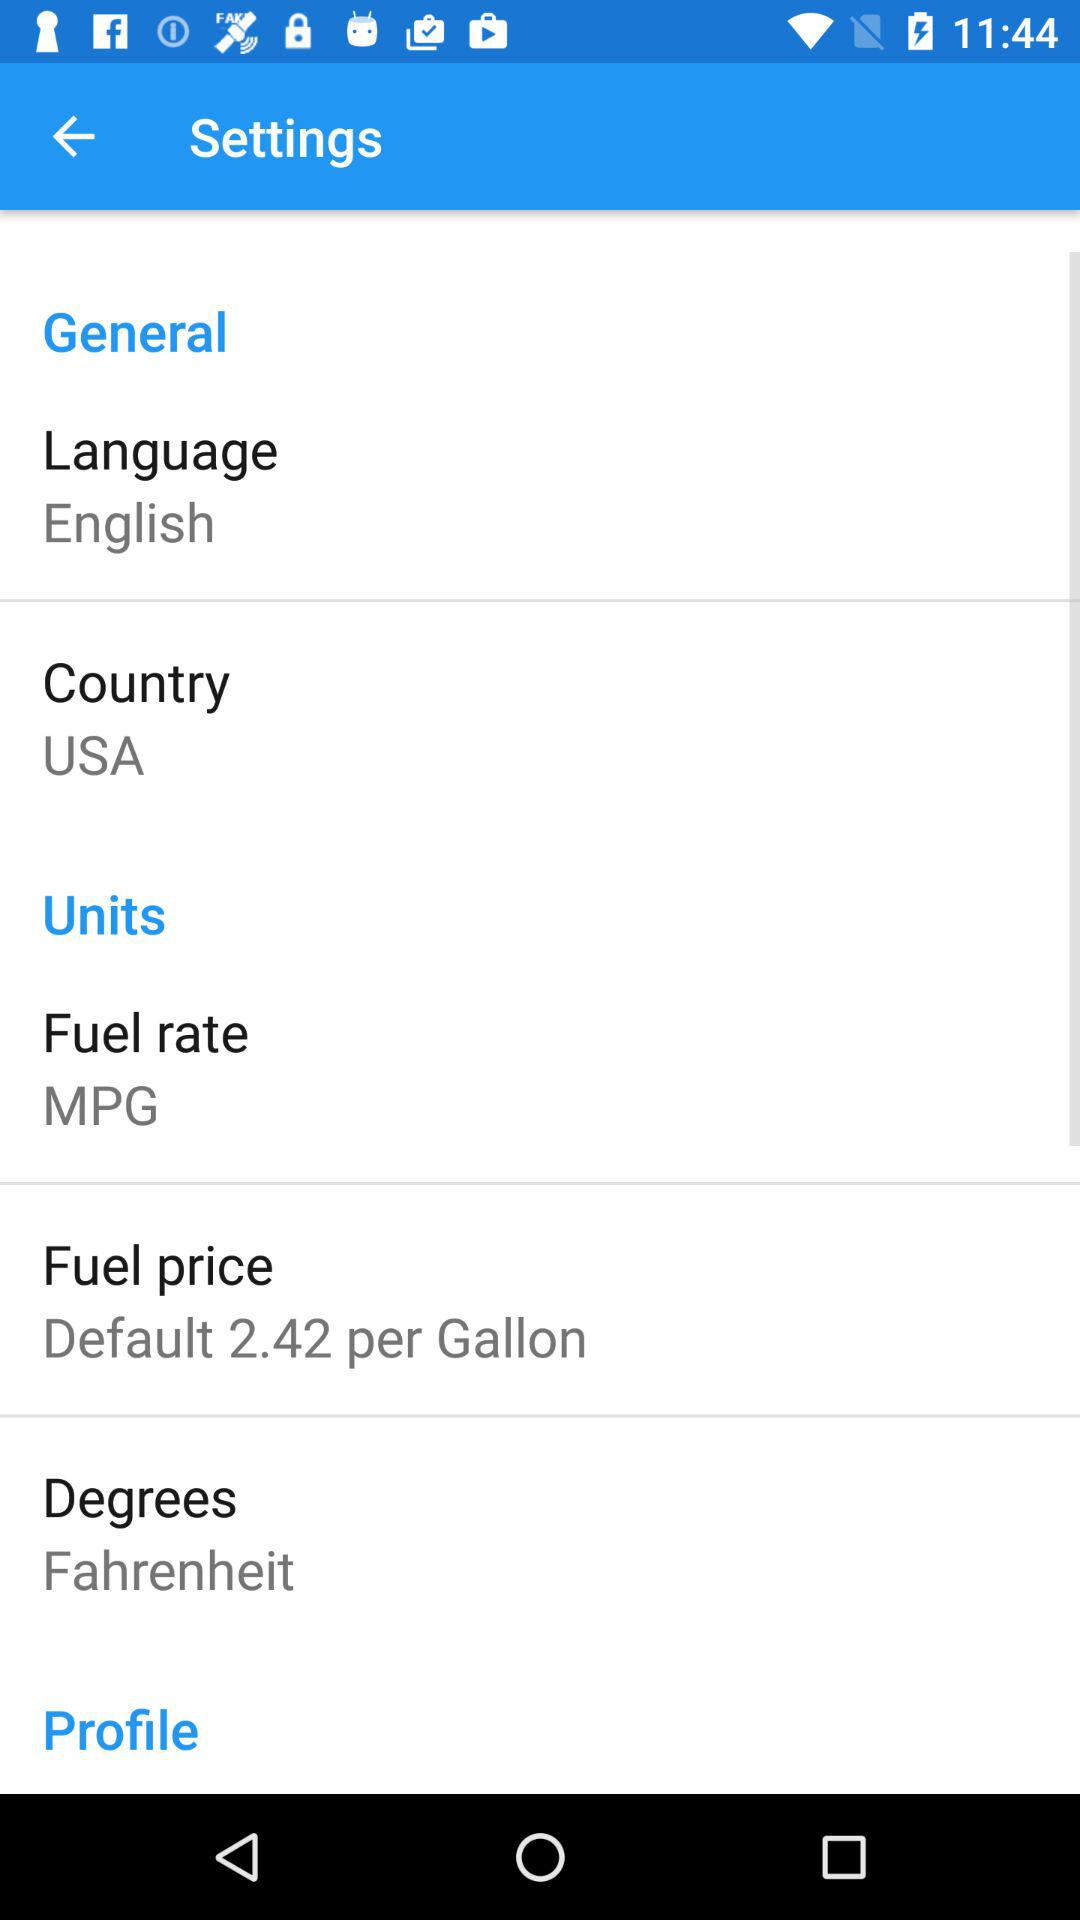 The image size is (1080, 1920). What do you see at coordinates (158, 1263) in the screenshot?
I see `turn off the item below mpg item` at bounding box center [158, 1263].